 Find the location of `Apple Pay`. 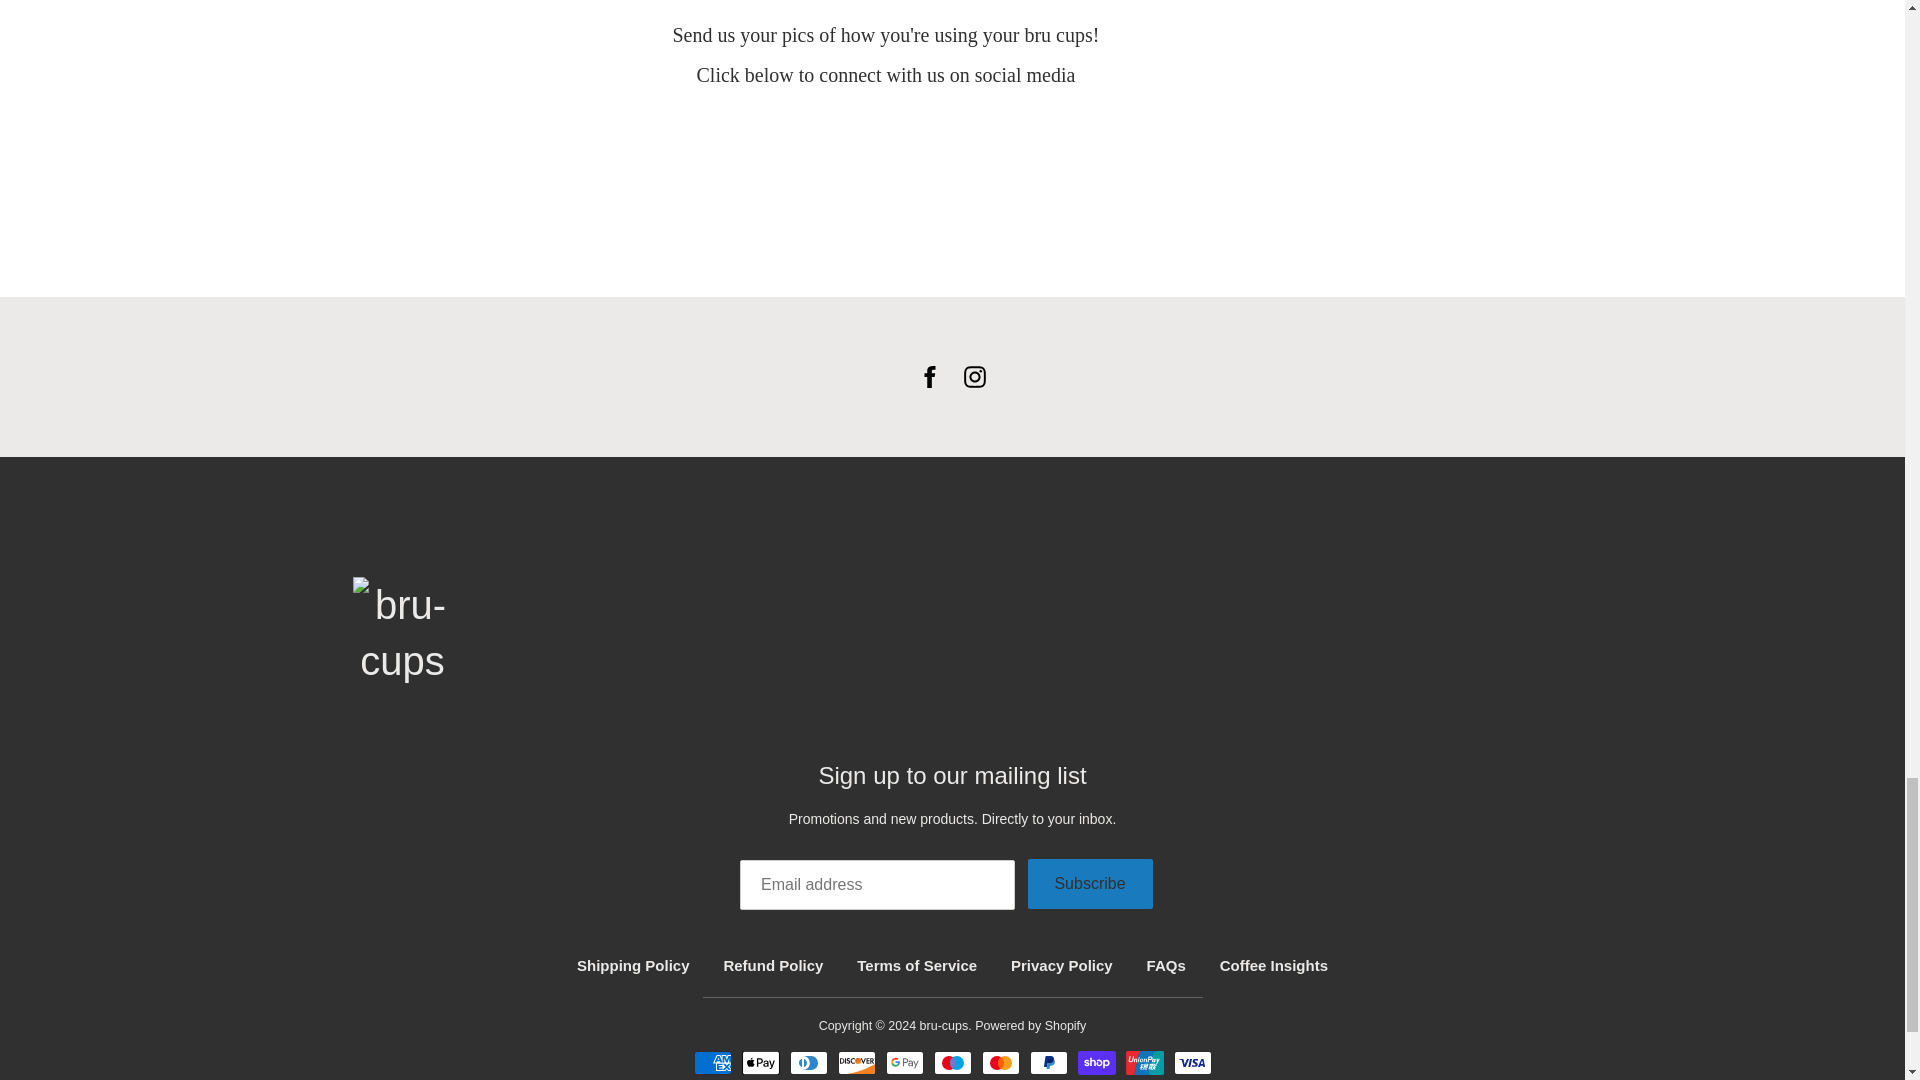

Apple Pay is located at coordinates (760, 1062).